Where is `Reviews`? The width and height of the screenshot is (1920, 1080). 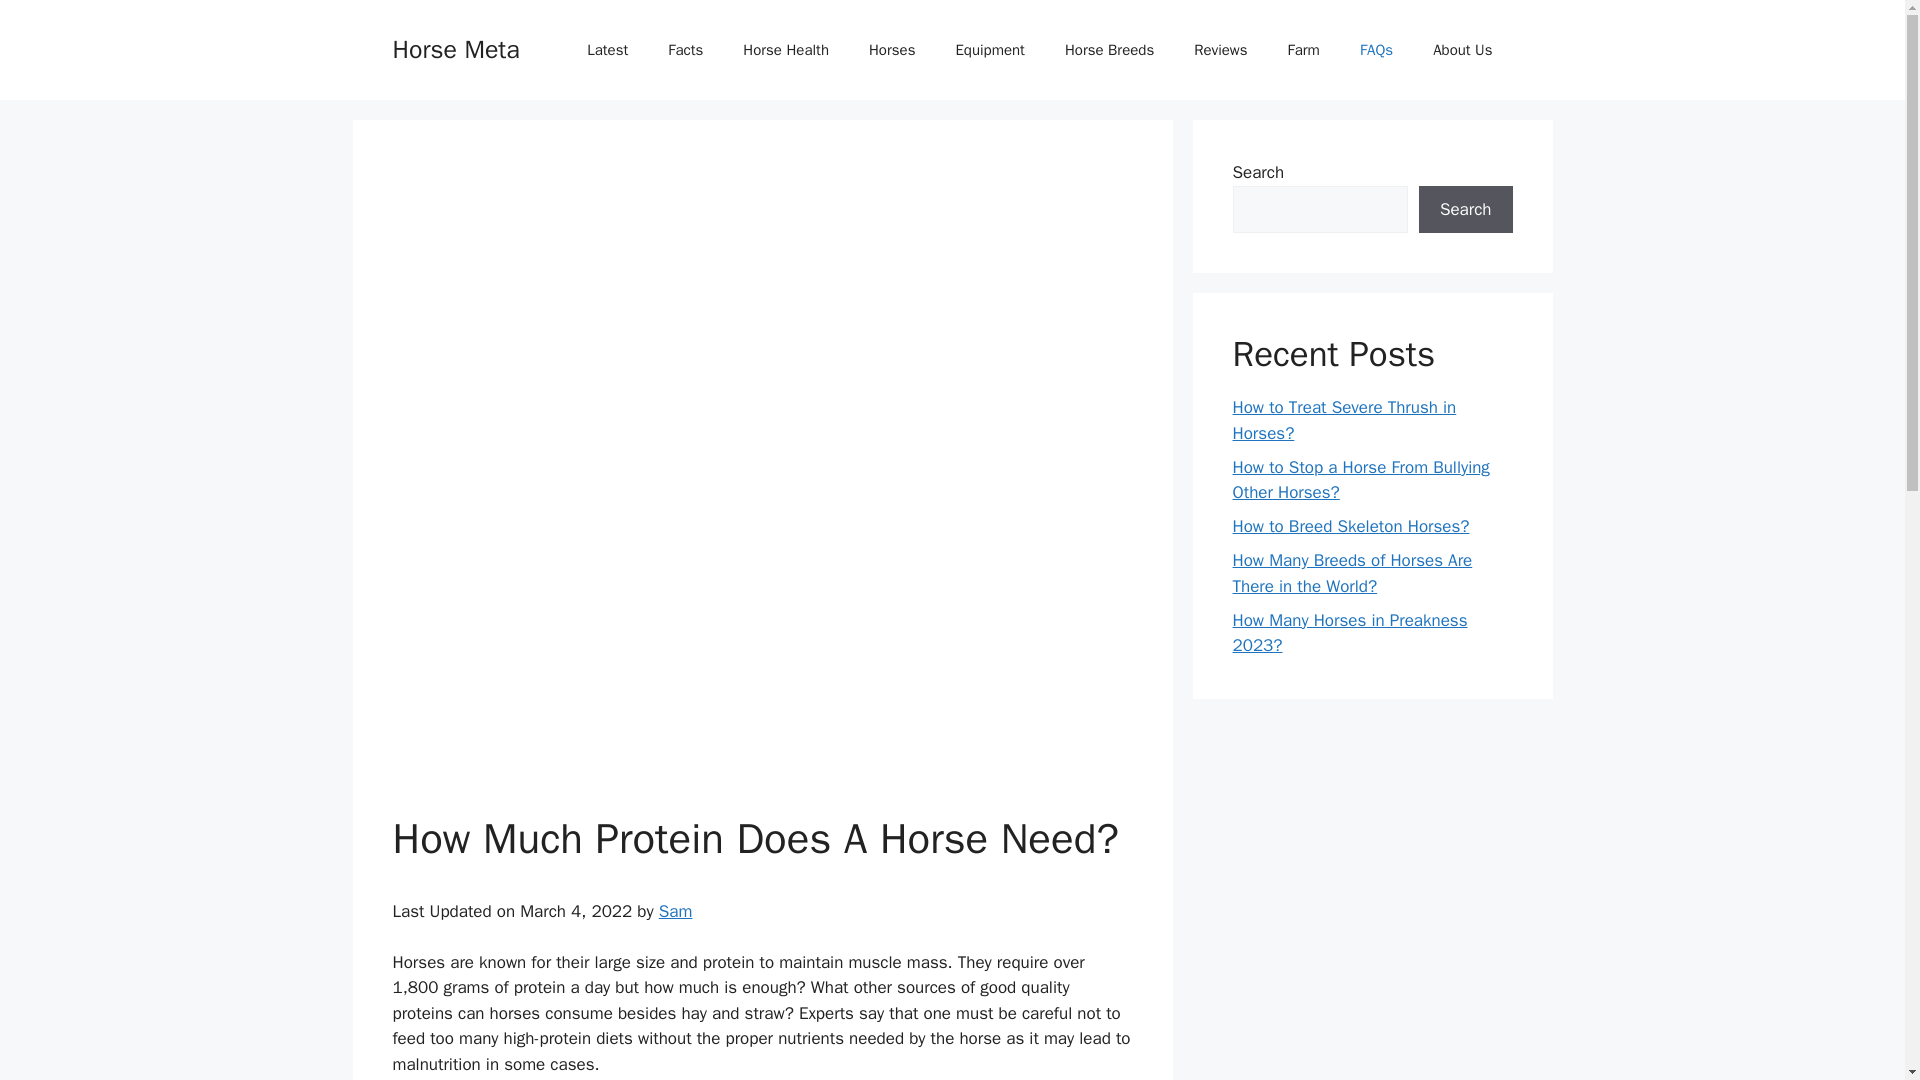
Reviews is located at coordinates (1220, 50).